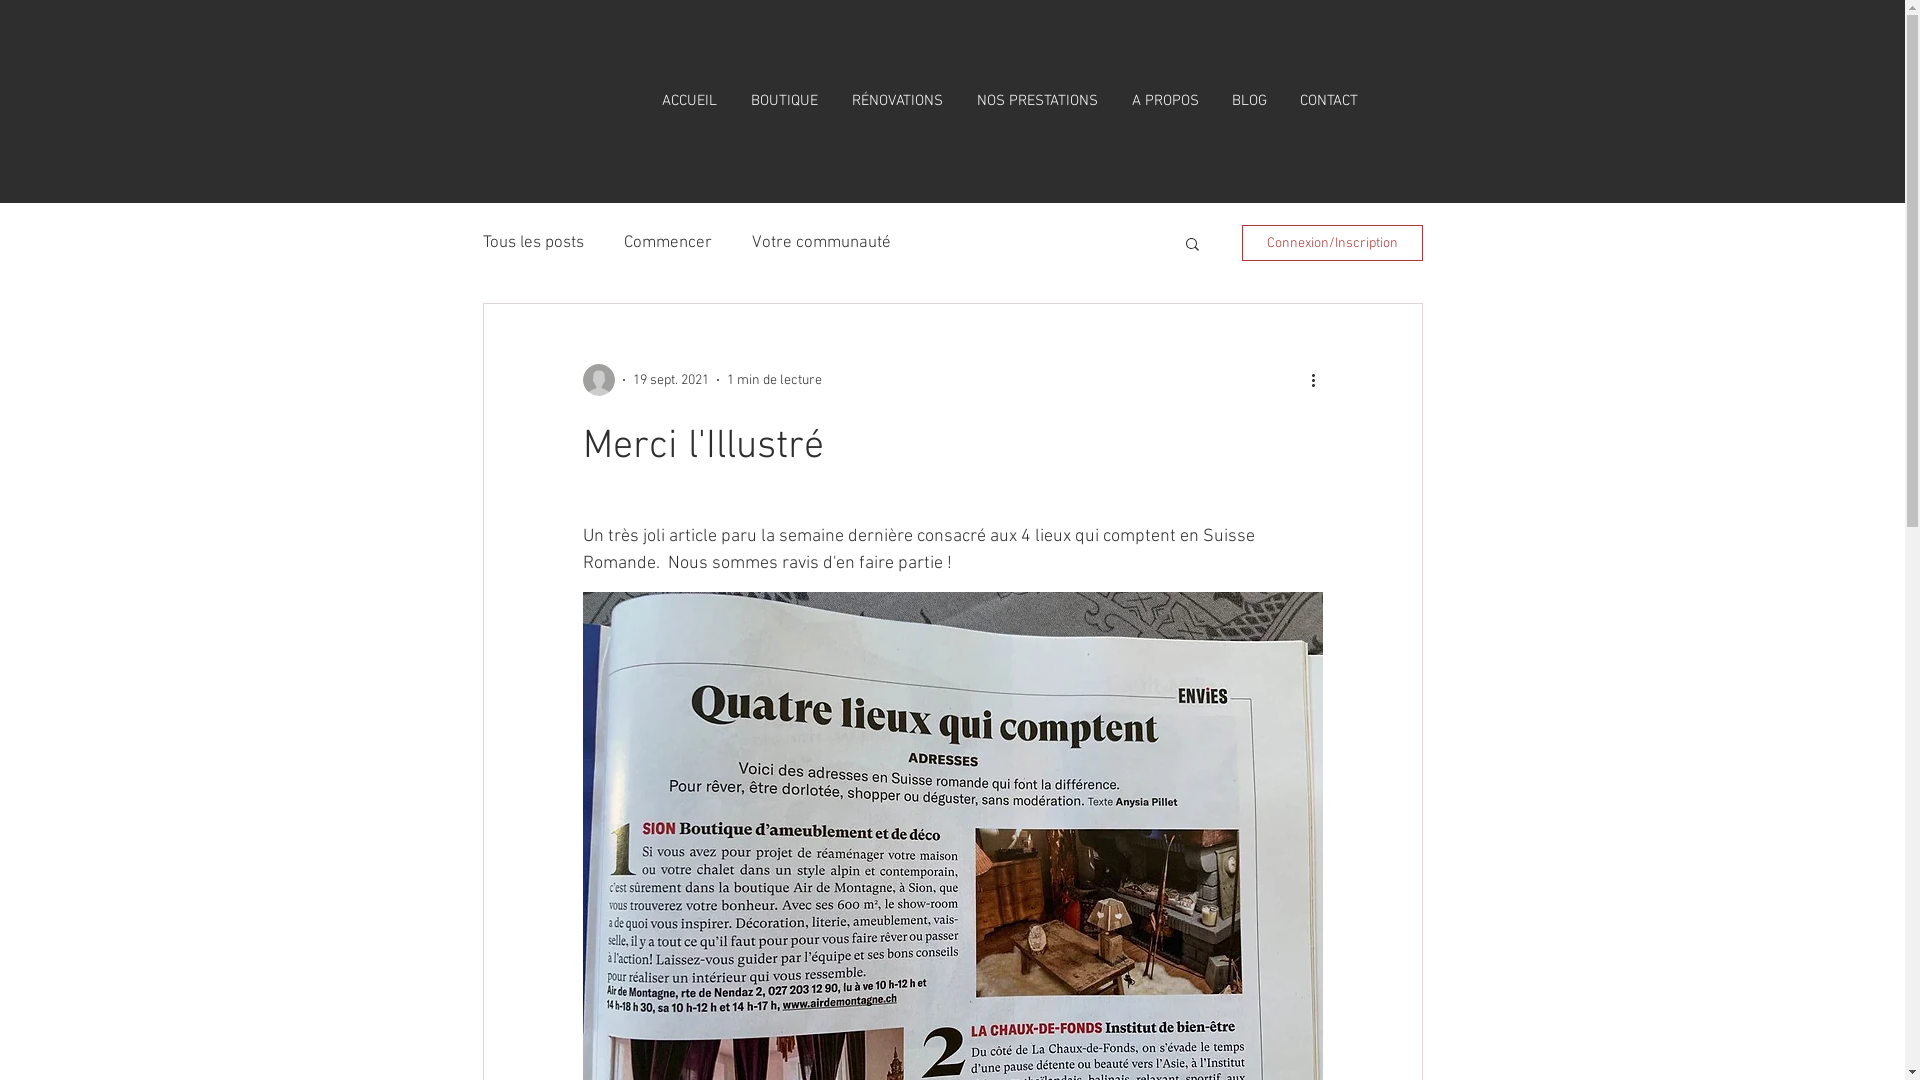 Image resolution: width=1920 pixels, height=1080 pixels. I want to click on BLOG, so click(1250, 101).